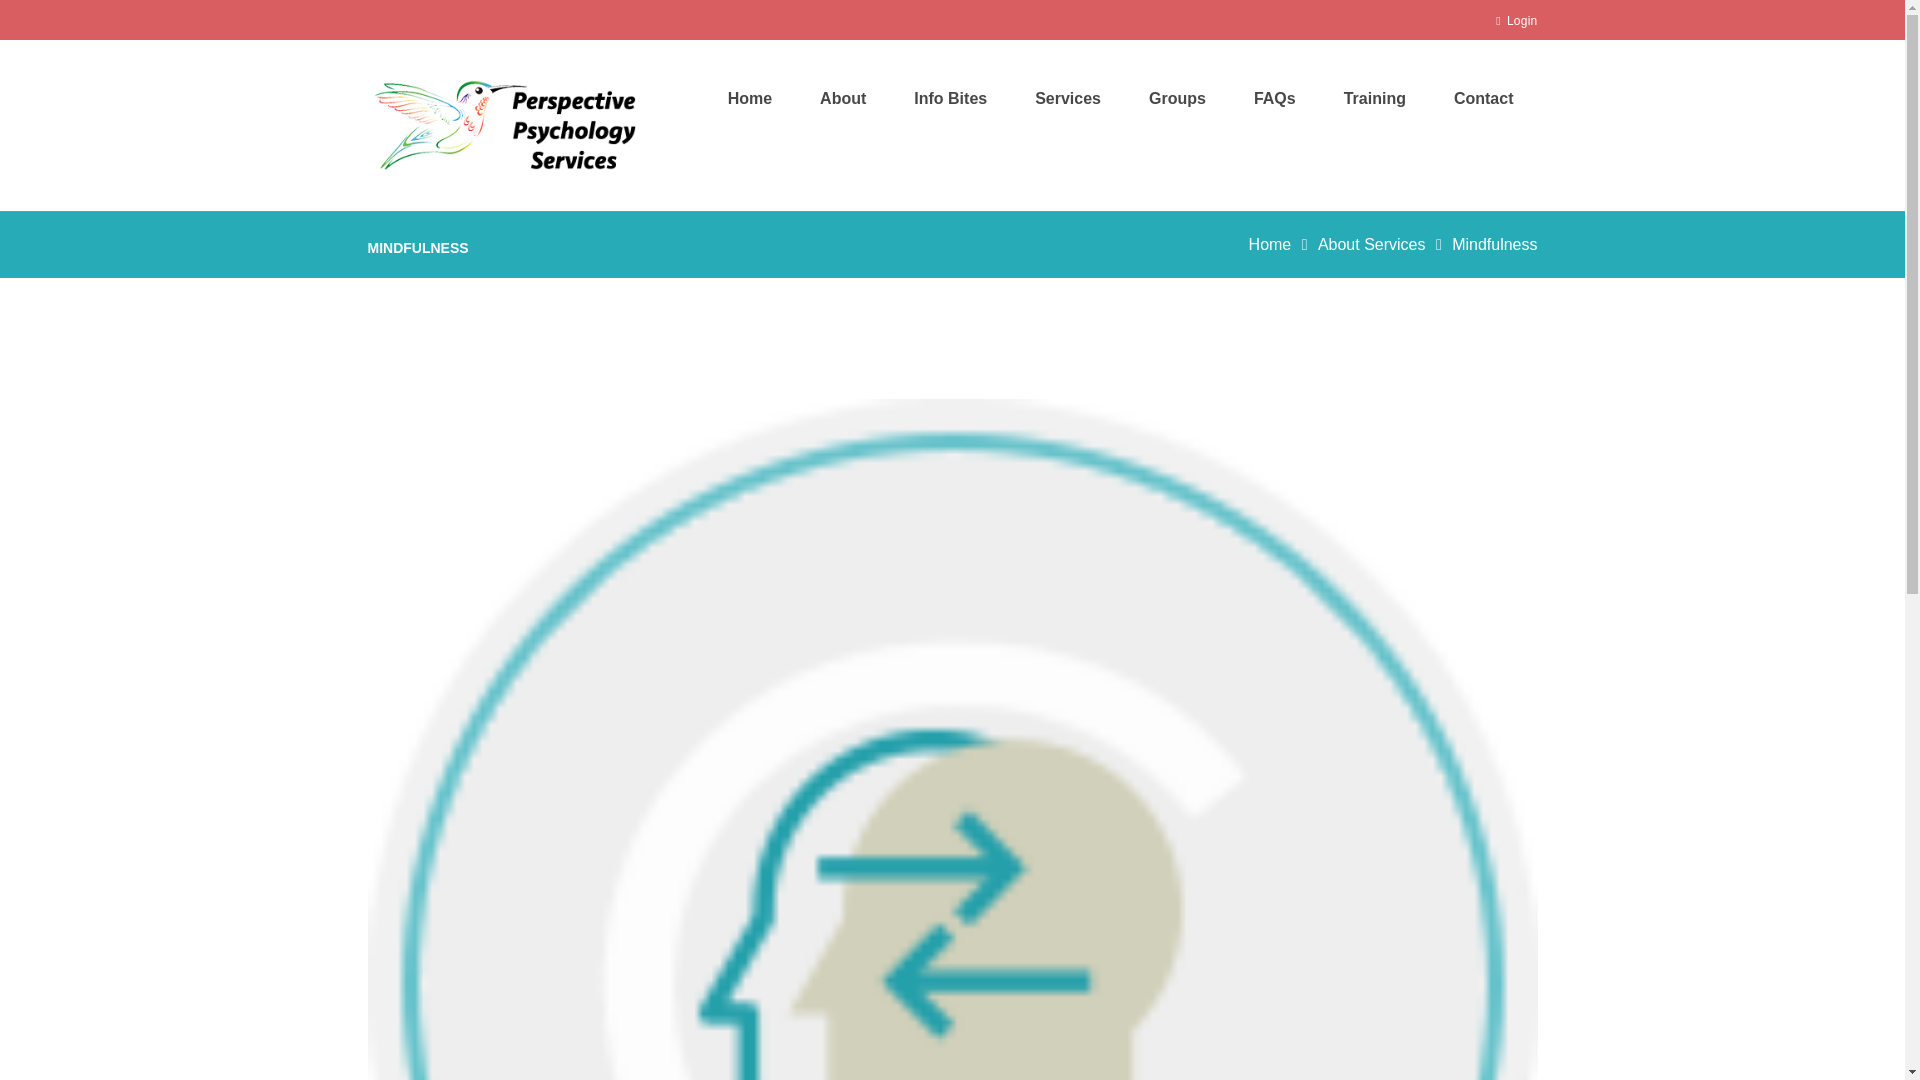 The width and height of the screenshot is (1920, 1080). I want to click on About Services, so click(1372, 245).